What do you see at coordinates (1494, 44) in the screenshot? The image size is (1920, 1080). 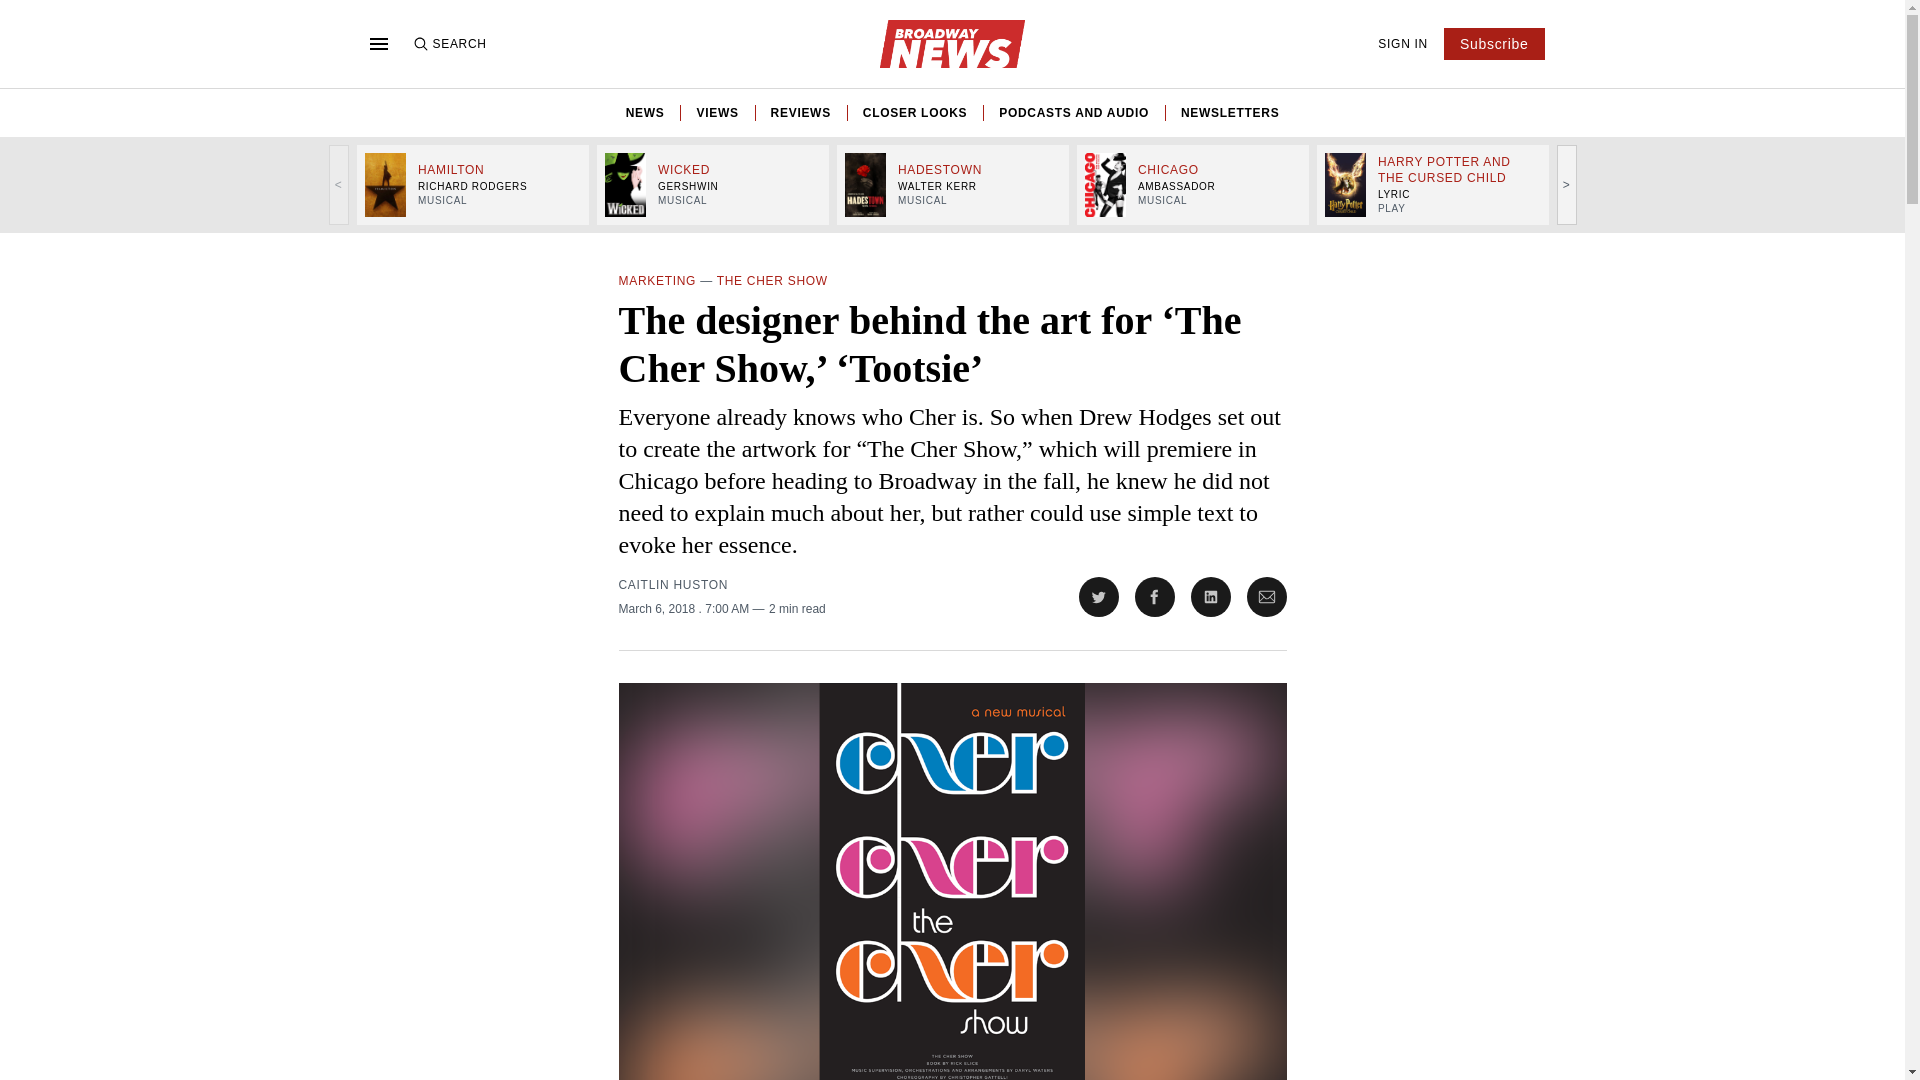 I see `Subscribe` at bounding box center [1494, 44].